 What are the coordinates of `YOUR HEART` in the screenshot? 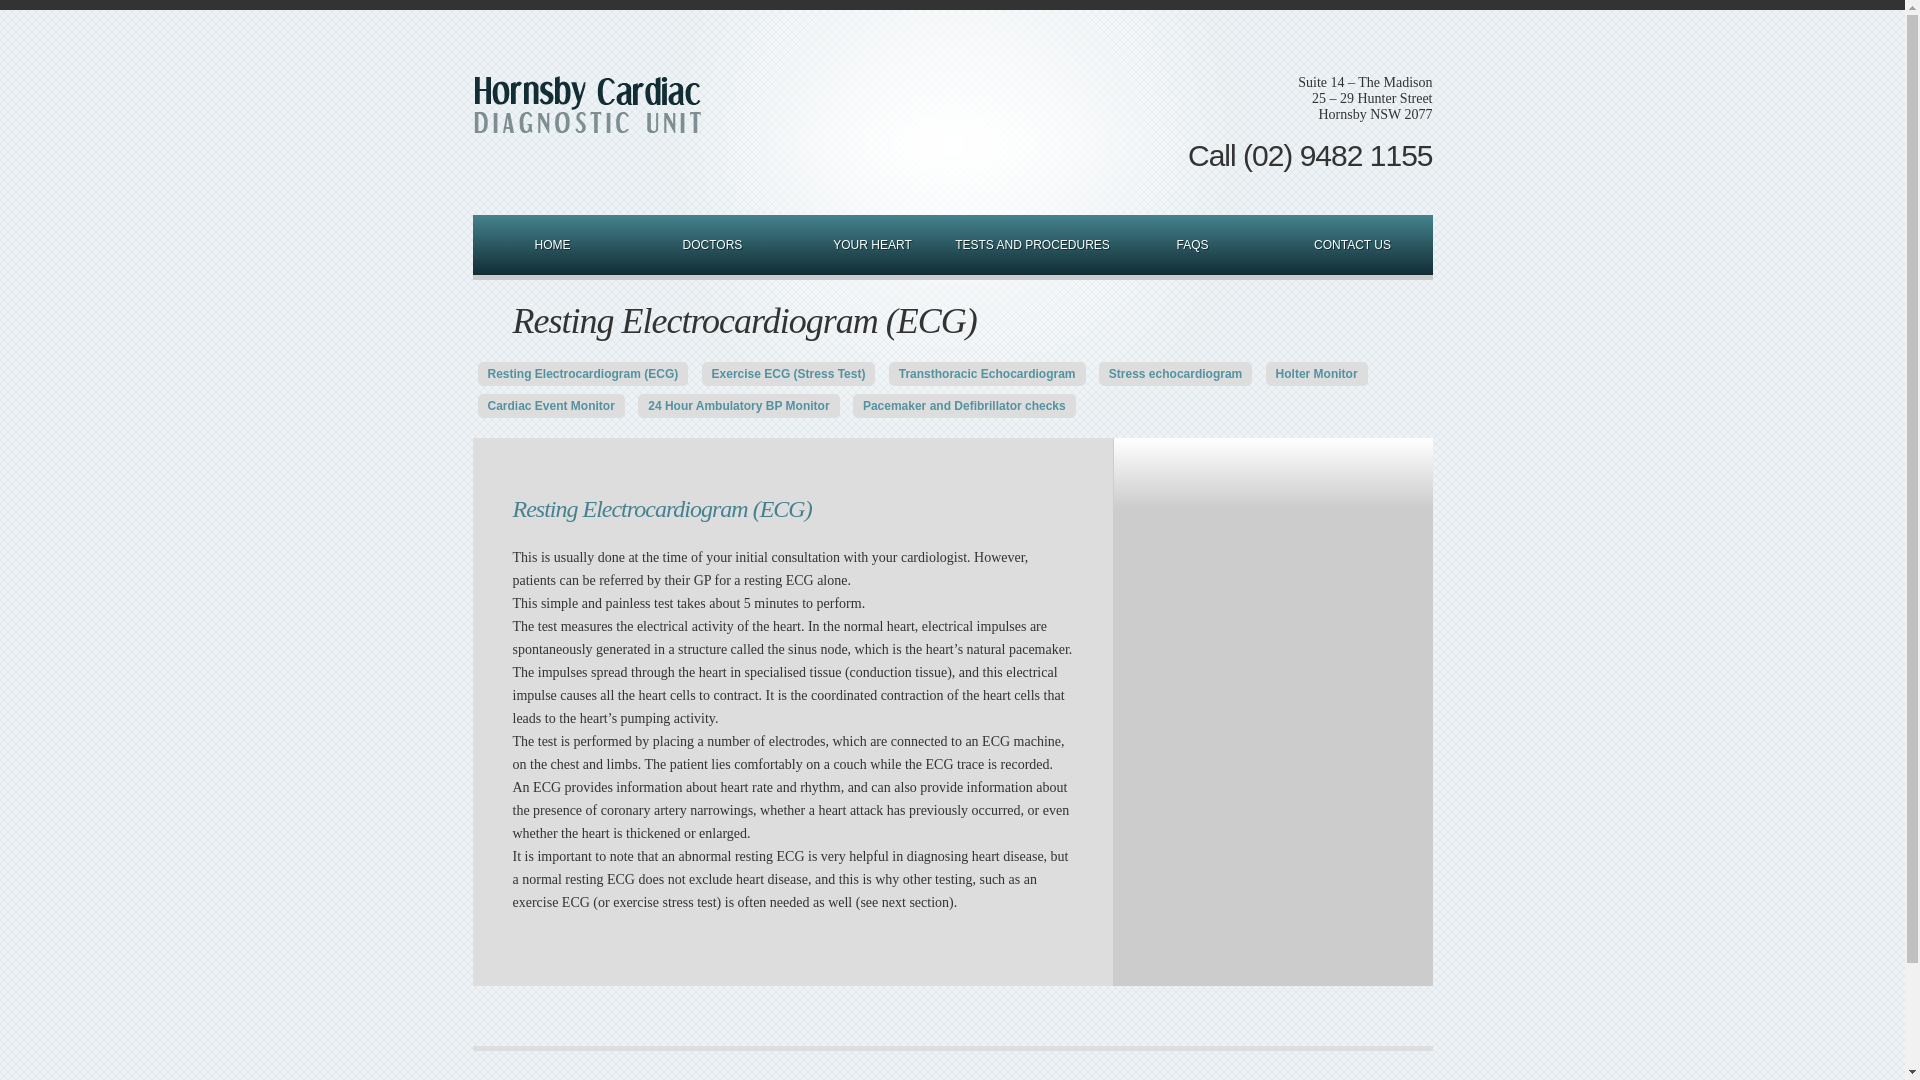 It's located at (872, 245).